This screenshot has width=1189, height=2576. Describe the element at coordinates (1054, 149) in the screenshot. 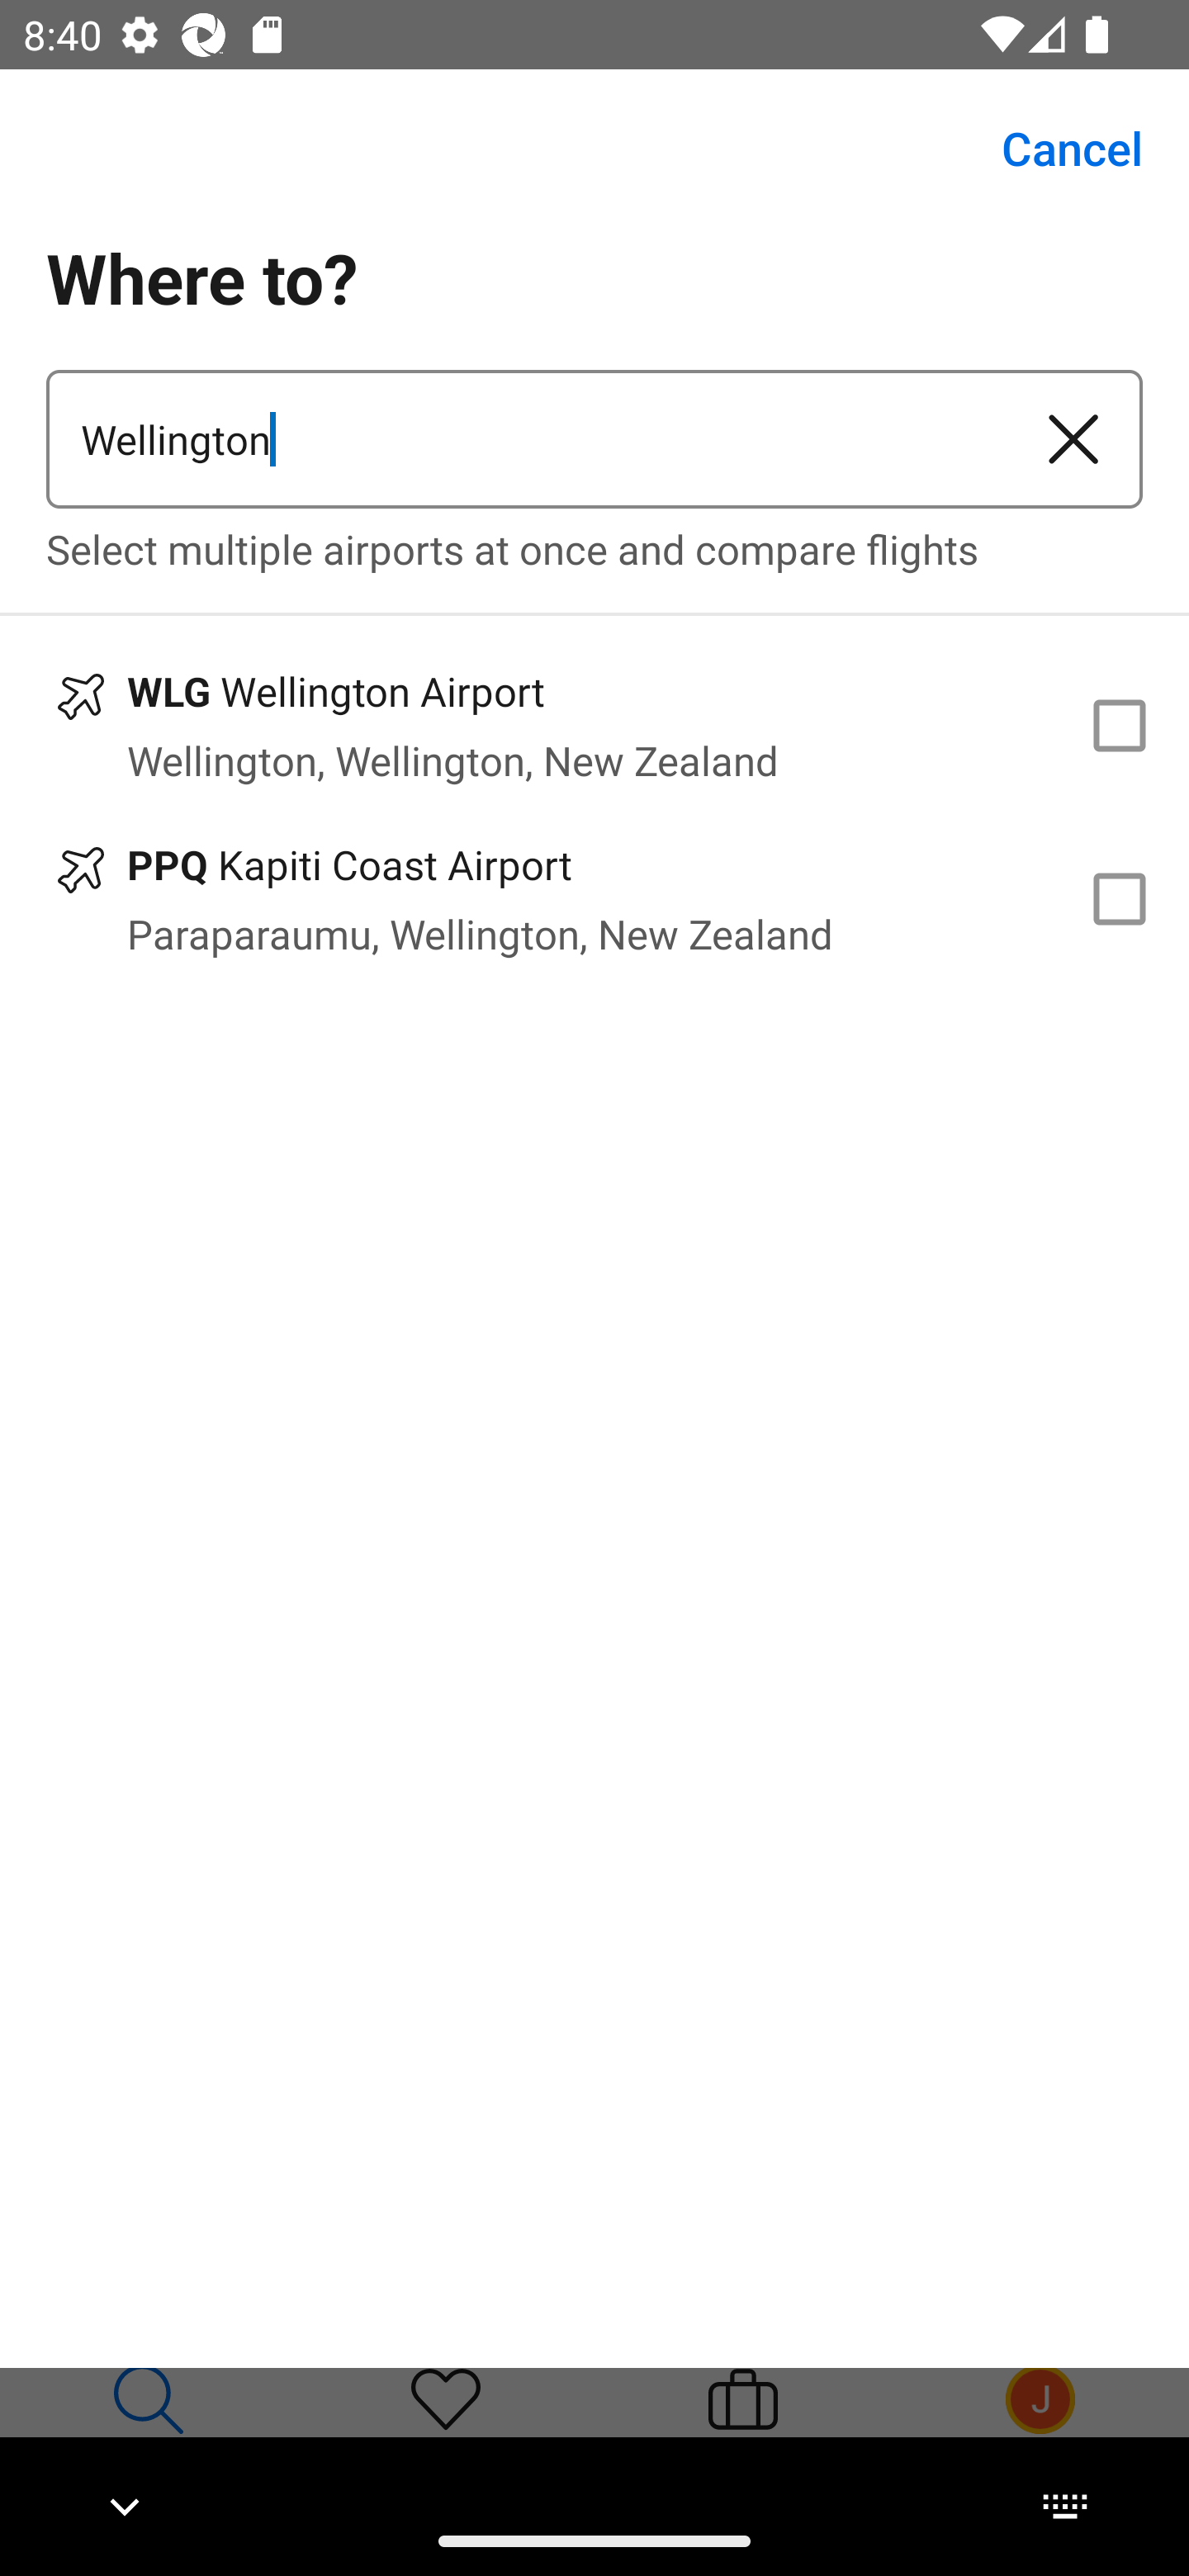

I see `Cancel` at that location.